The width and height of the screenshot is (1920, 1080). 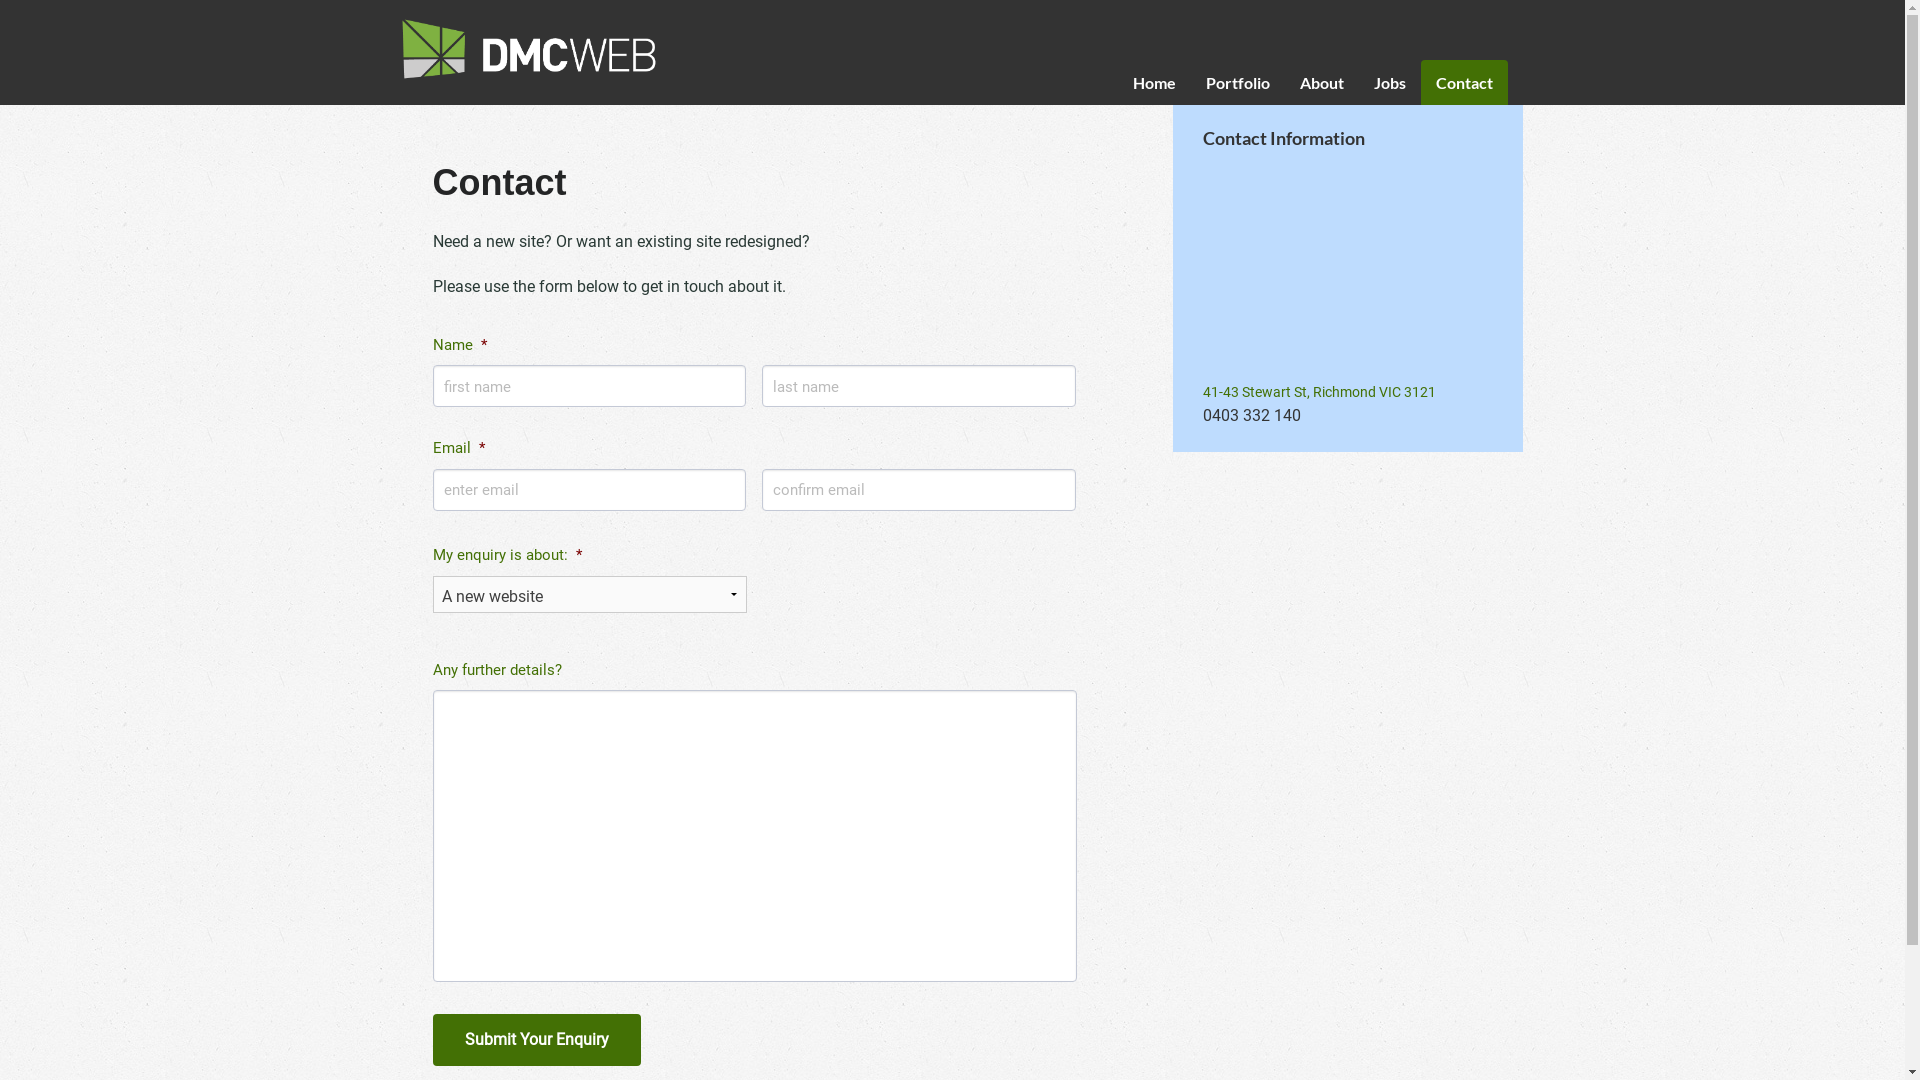 I want to click on Google Map Embed, so click(x=1347, y=265).